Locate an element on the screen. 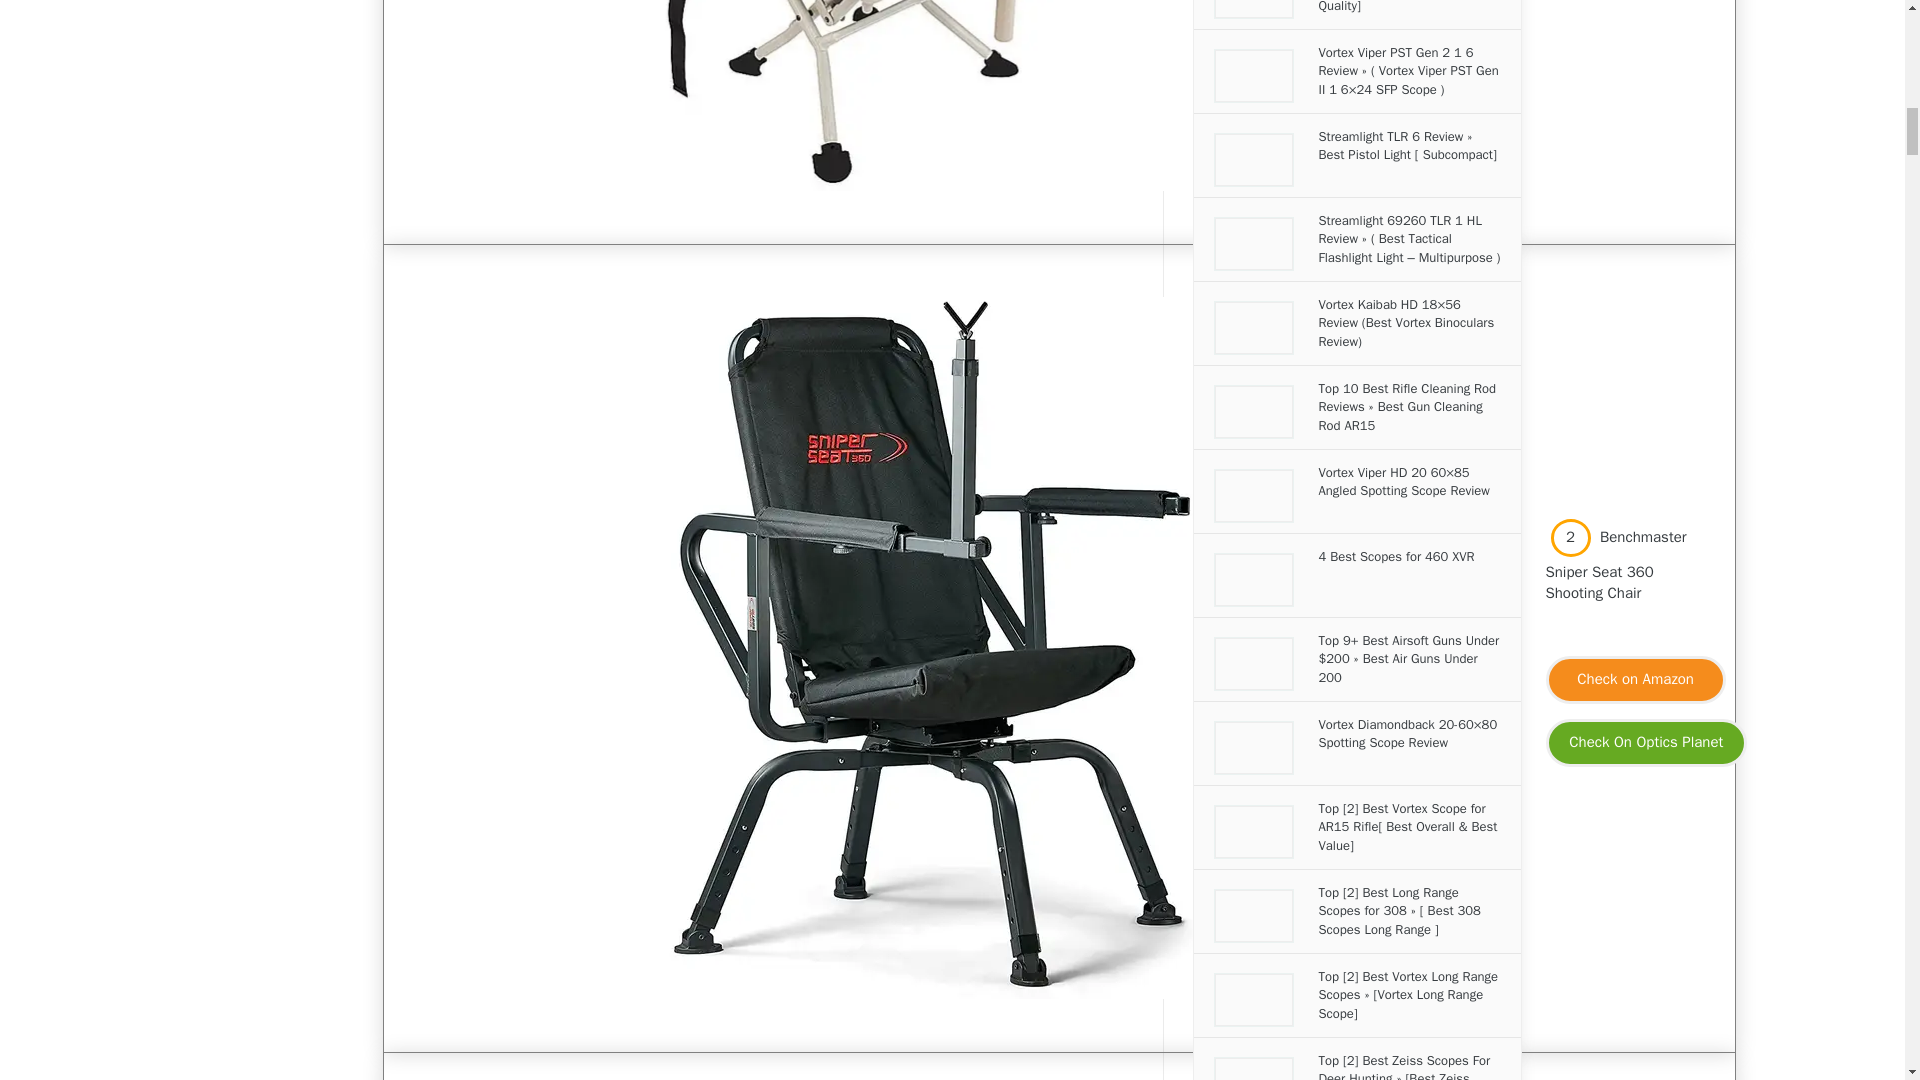  Check On Optics Planet is located at coordinates (1645, 742).